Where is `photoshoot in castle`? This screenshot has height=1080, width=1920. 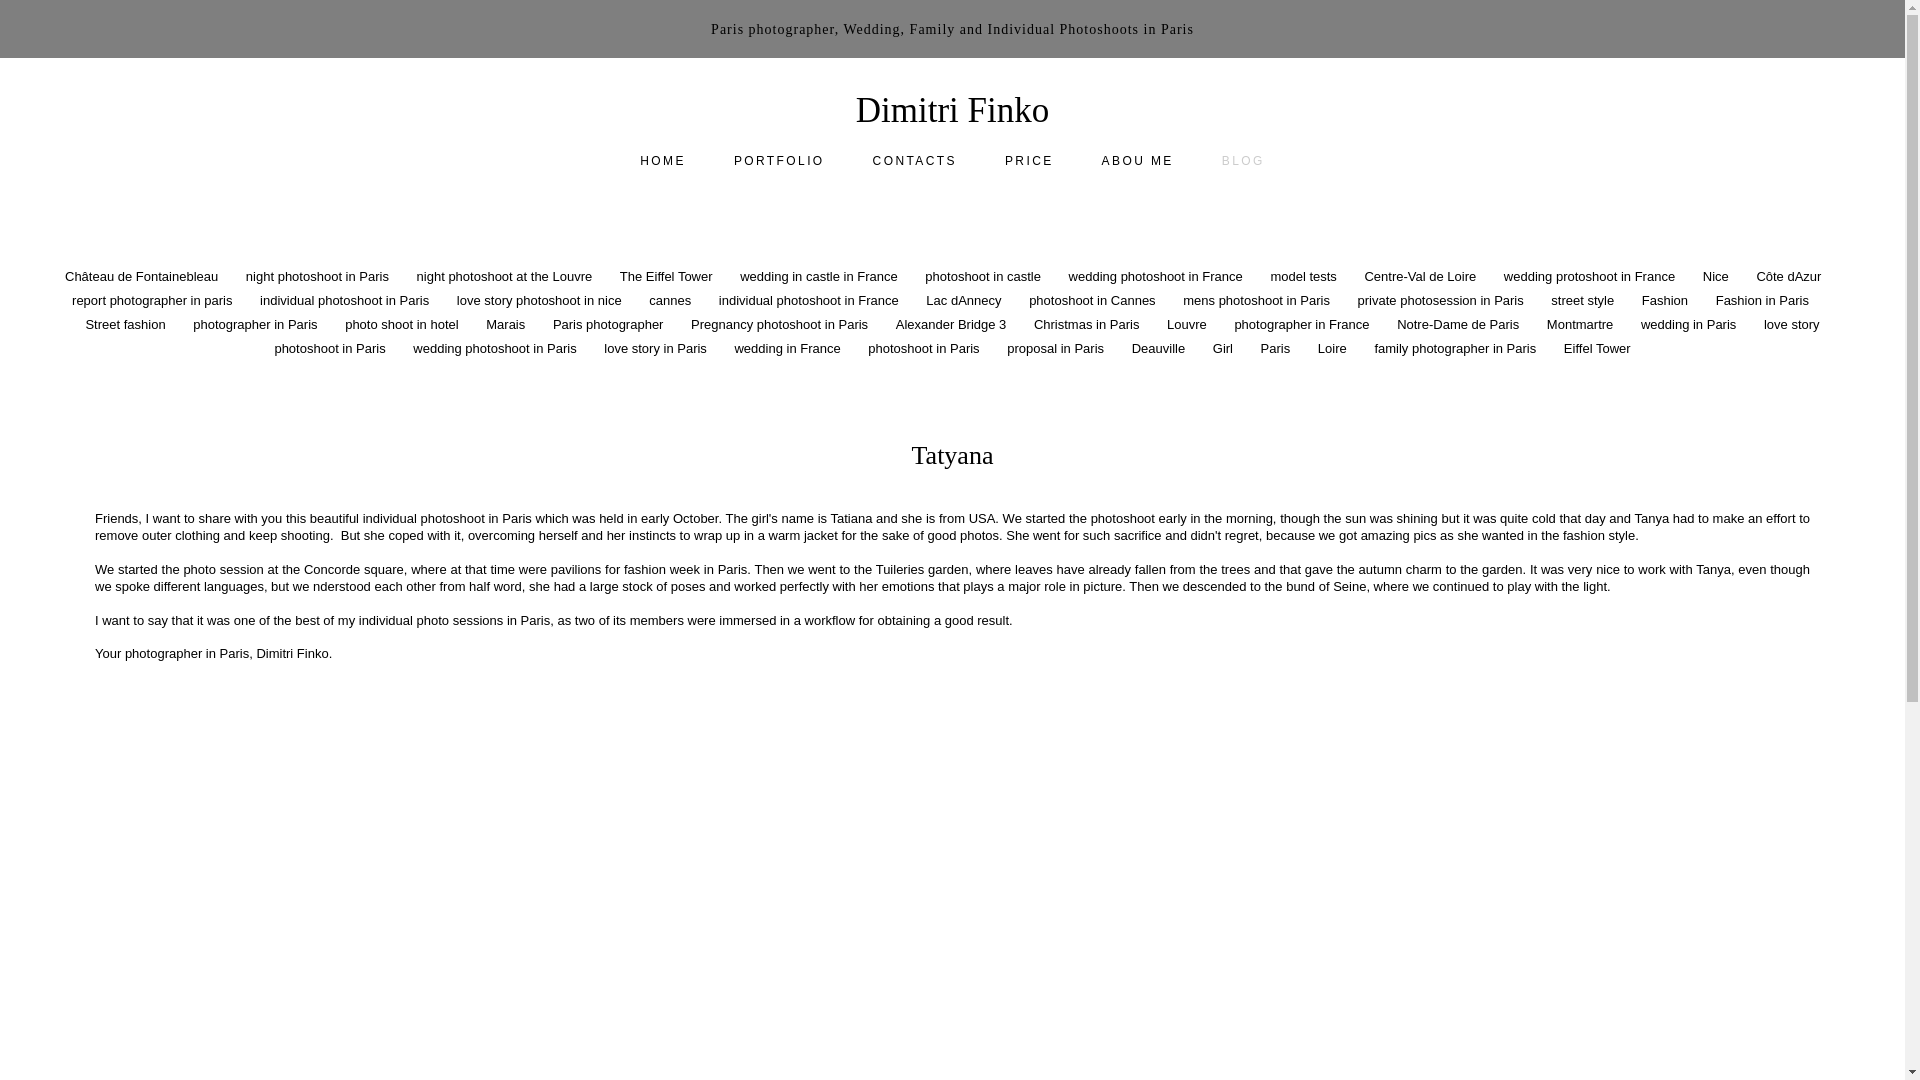 photoshoot in castle is located at coordinates (984, 276).